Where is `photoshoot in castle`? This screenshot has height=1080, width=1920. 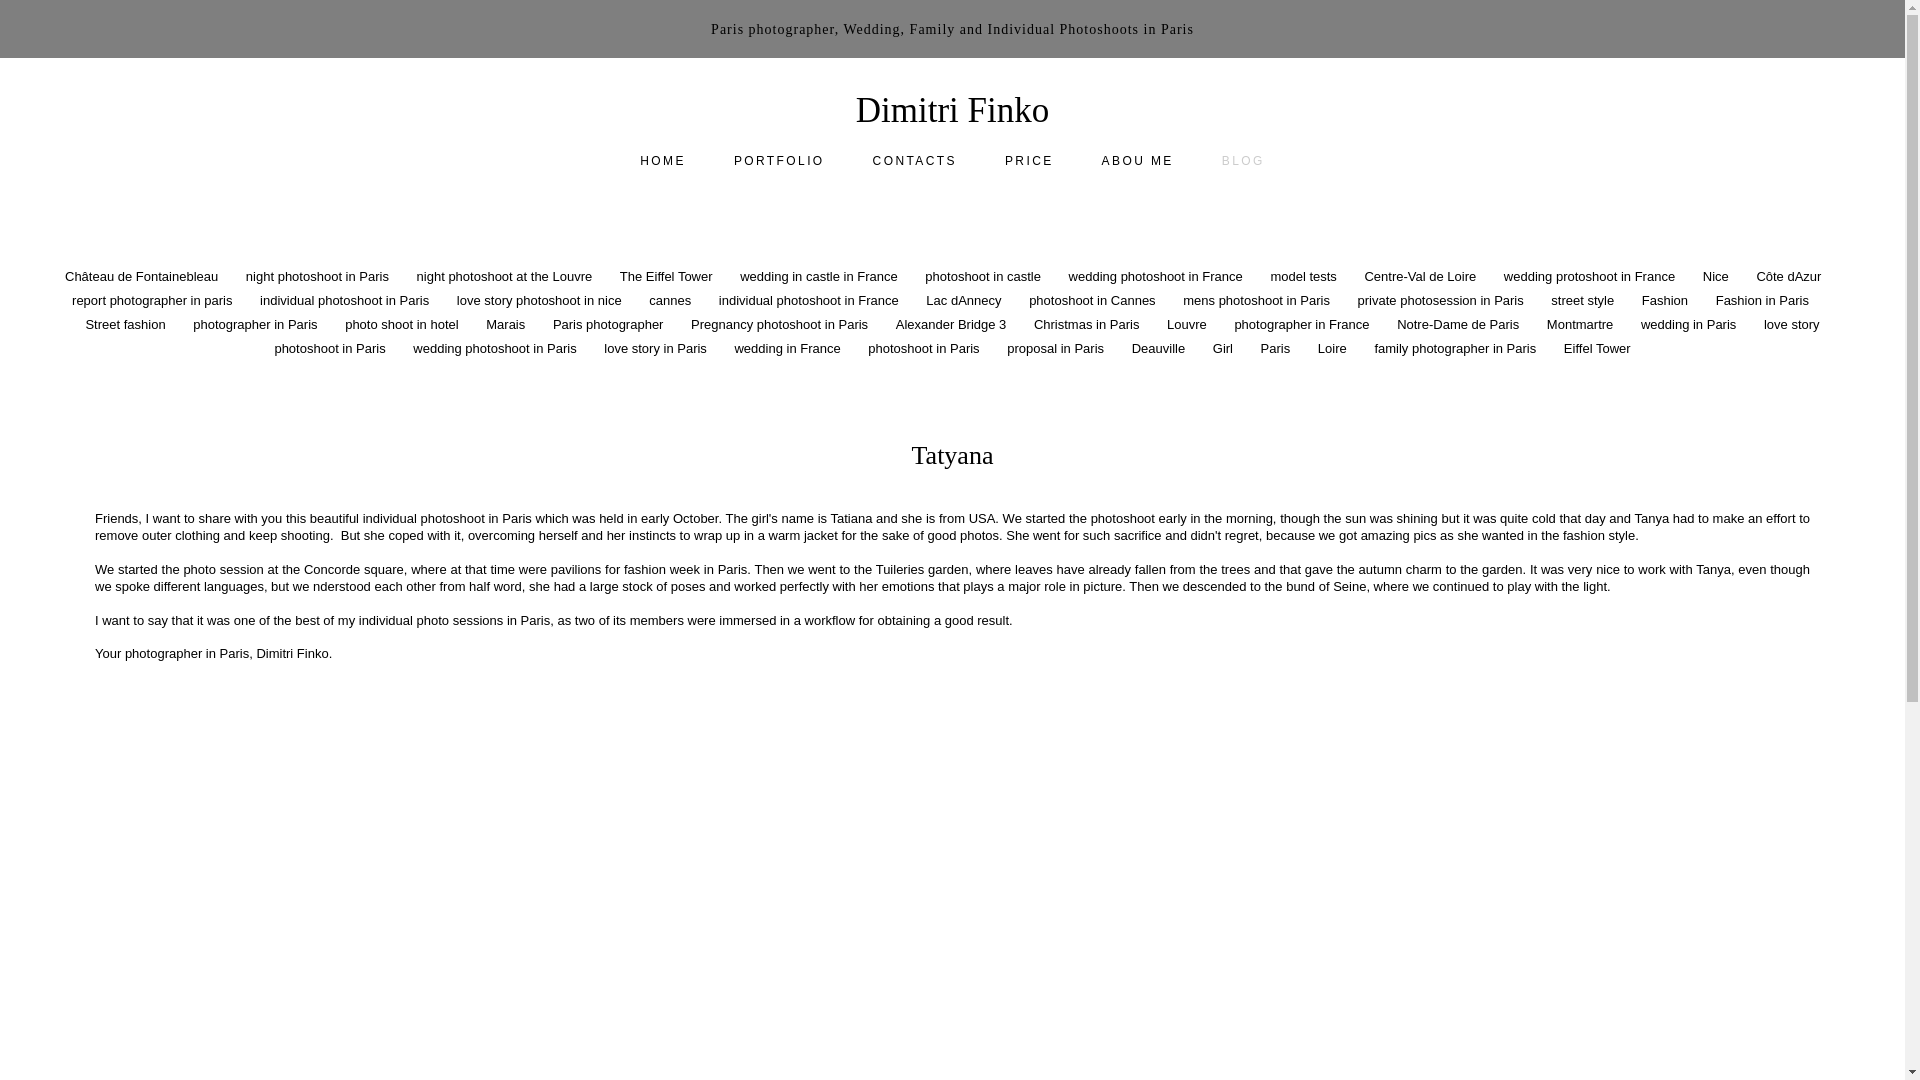 photoshoot in castle is located at coordinates (984, 276).